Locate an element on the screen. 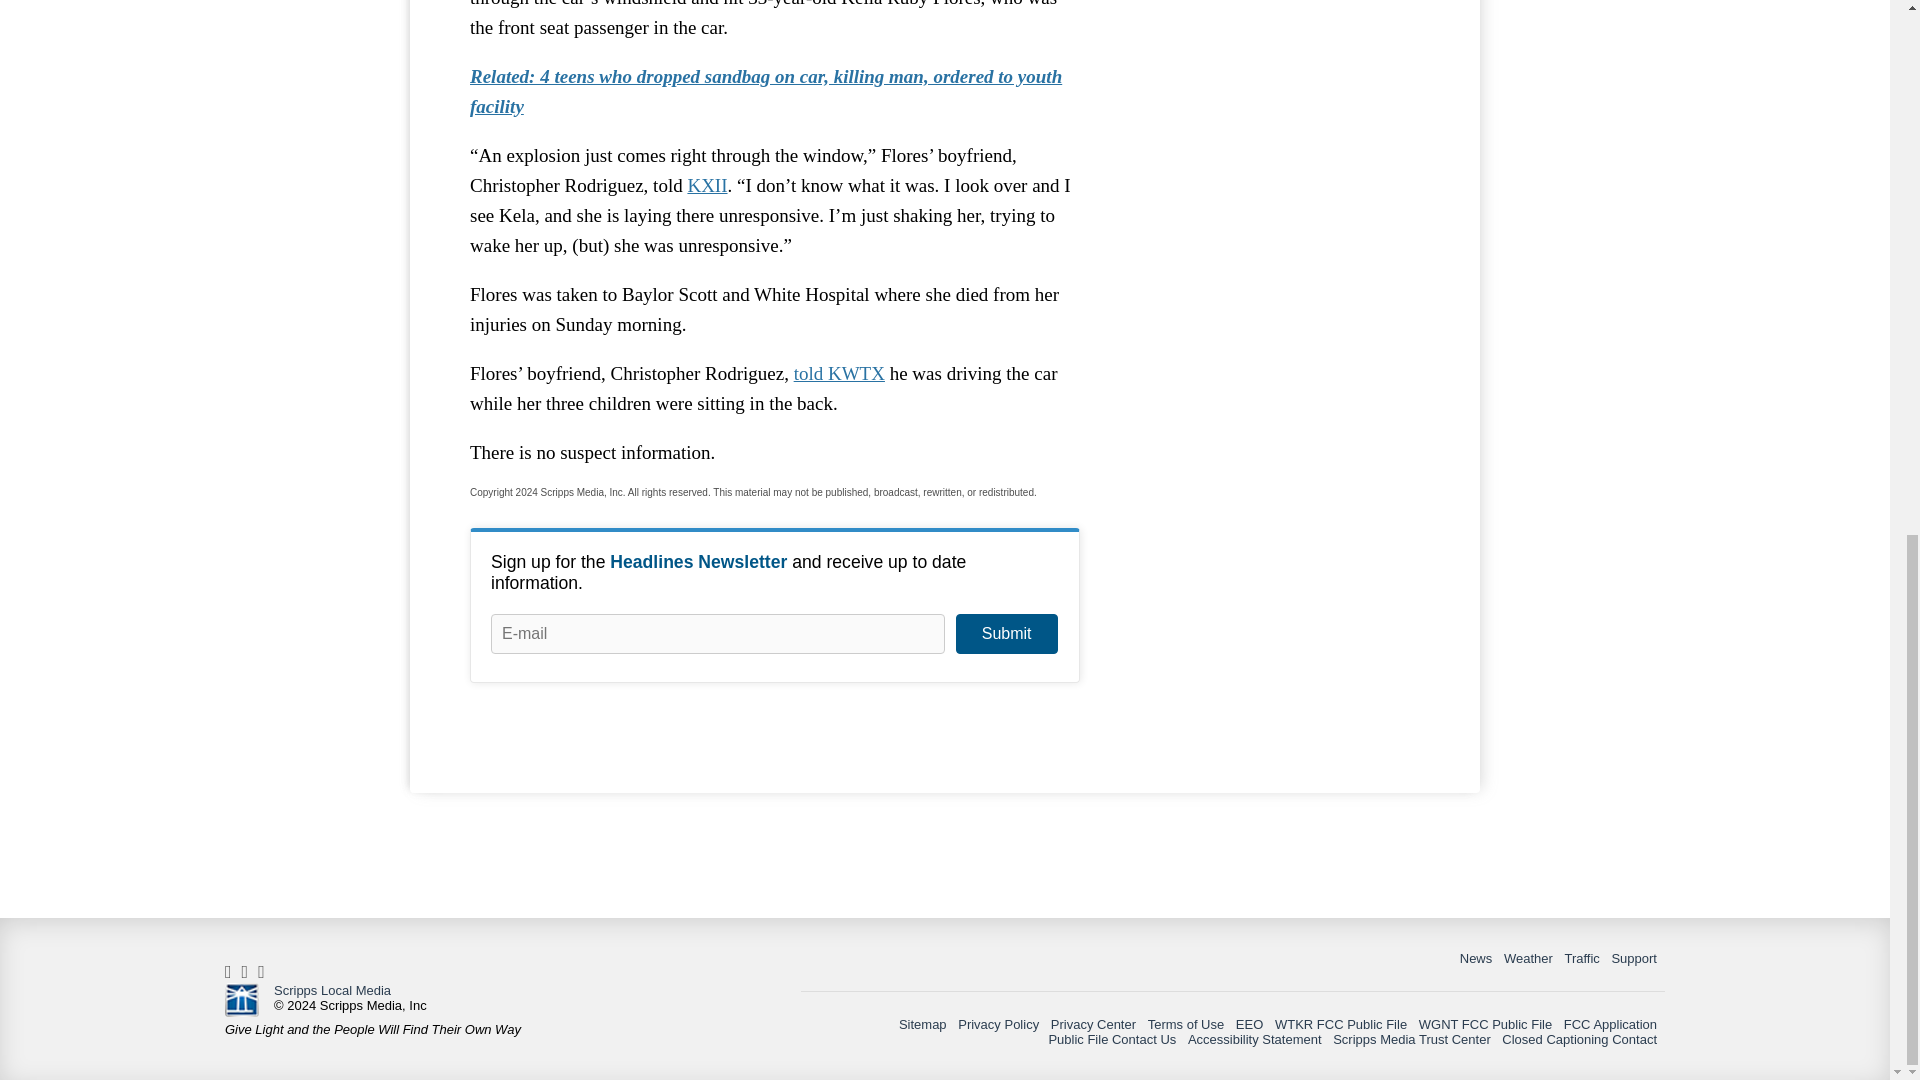 This screenshot has height=1080, width=1920. Submit is located at coordinates (1006, 634).